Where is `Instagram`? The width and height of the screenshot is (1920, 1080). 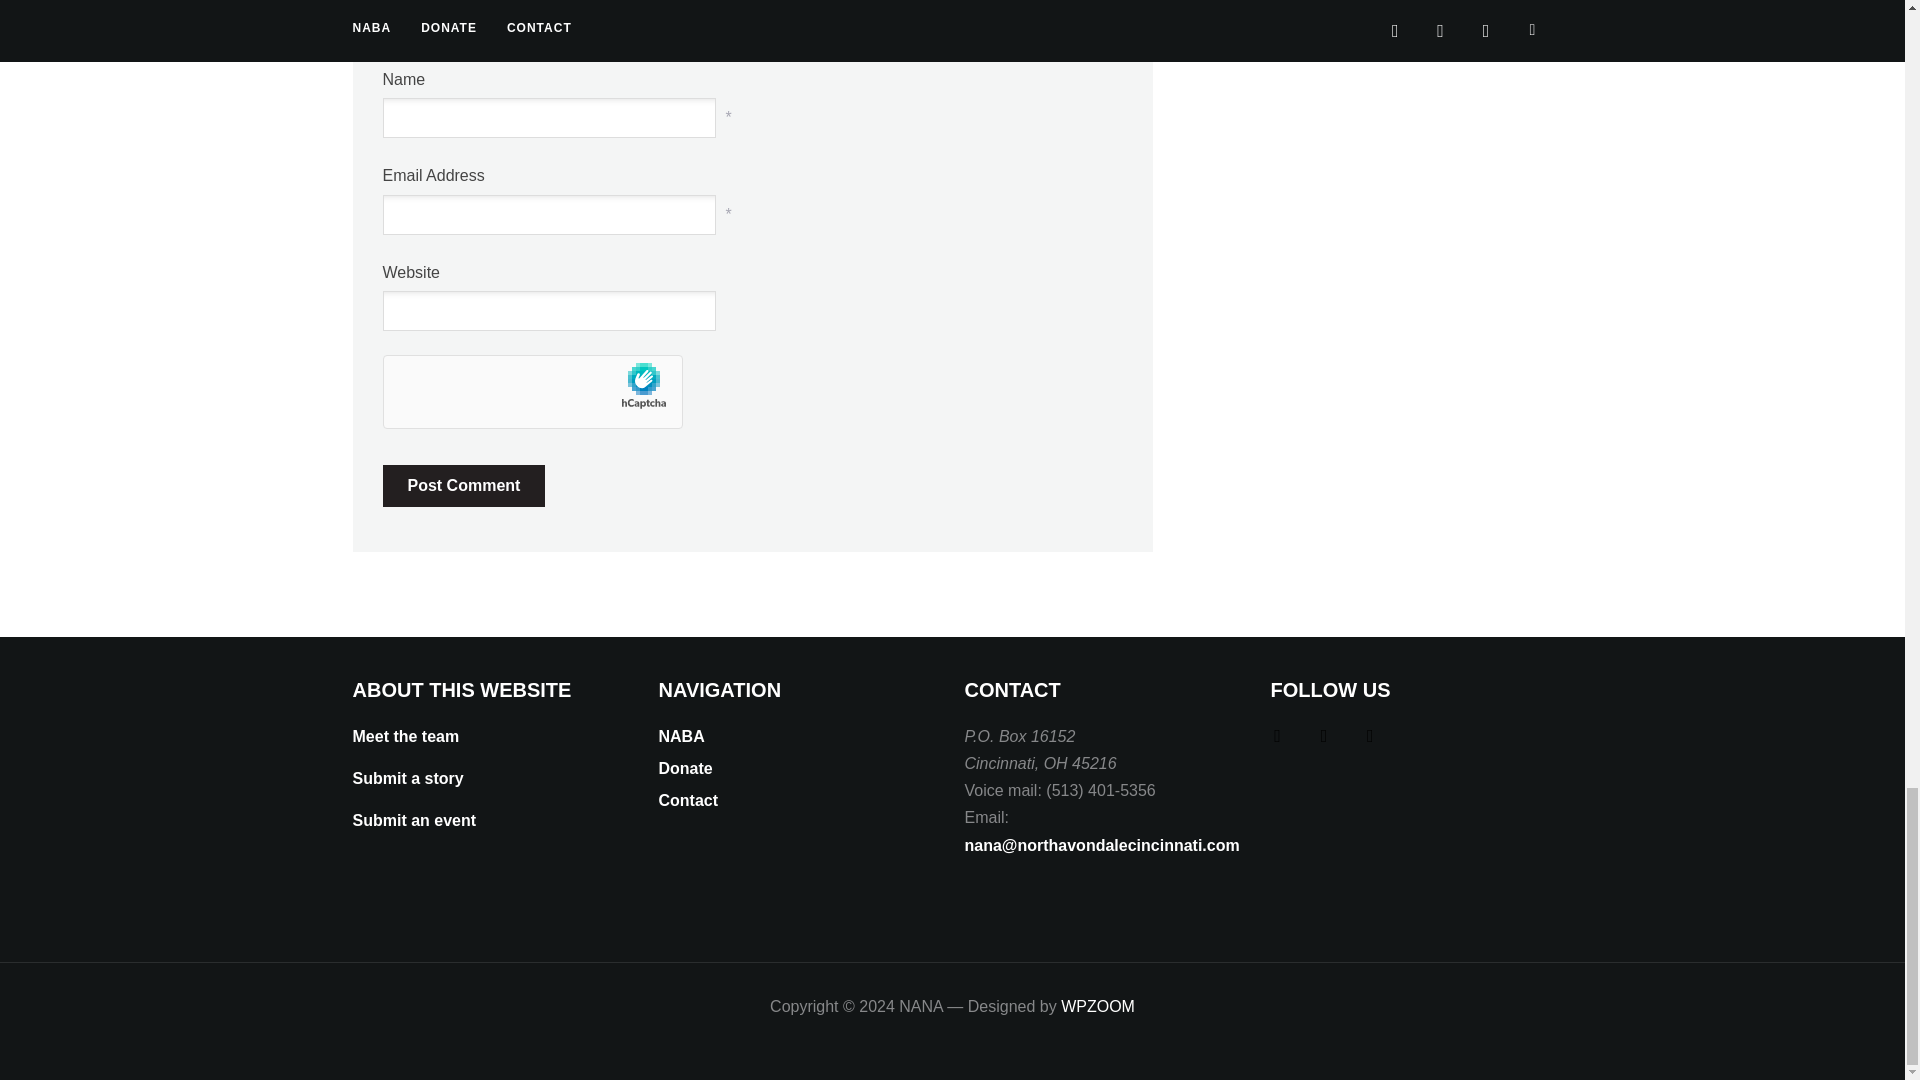 Instagram is located at coordinates (1324, 734).